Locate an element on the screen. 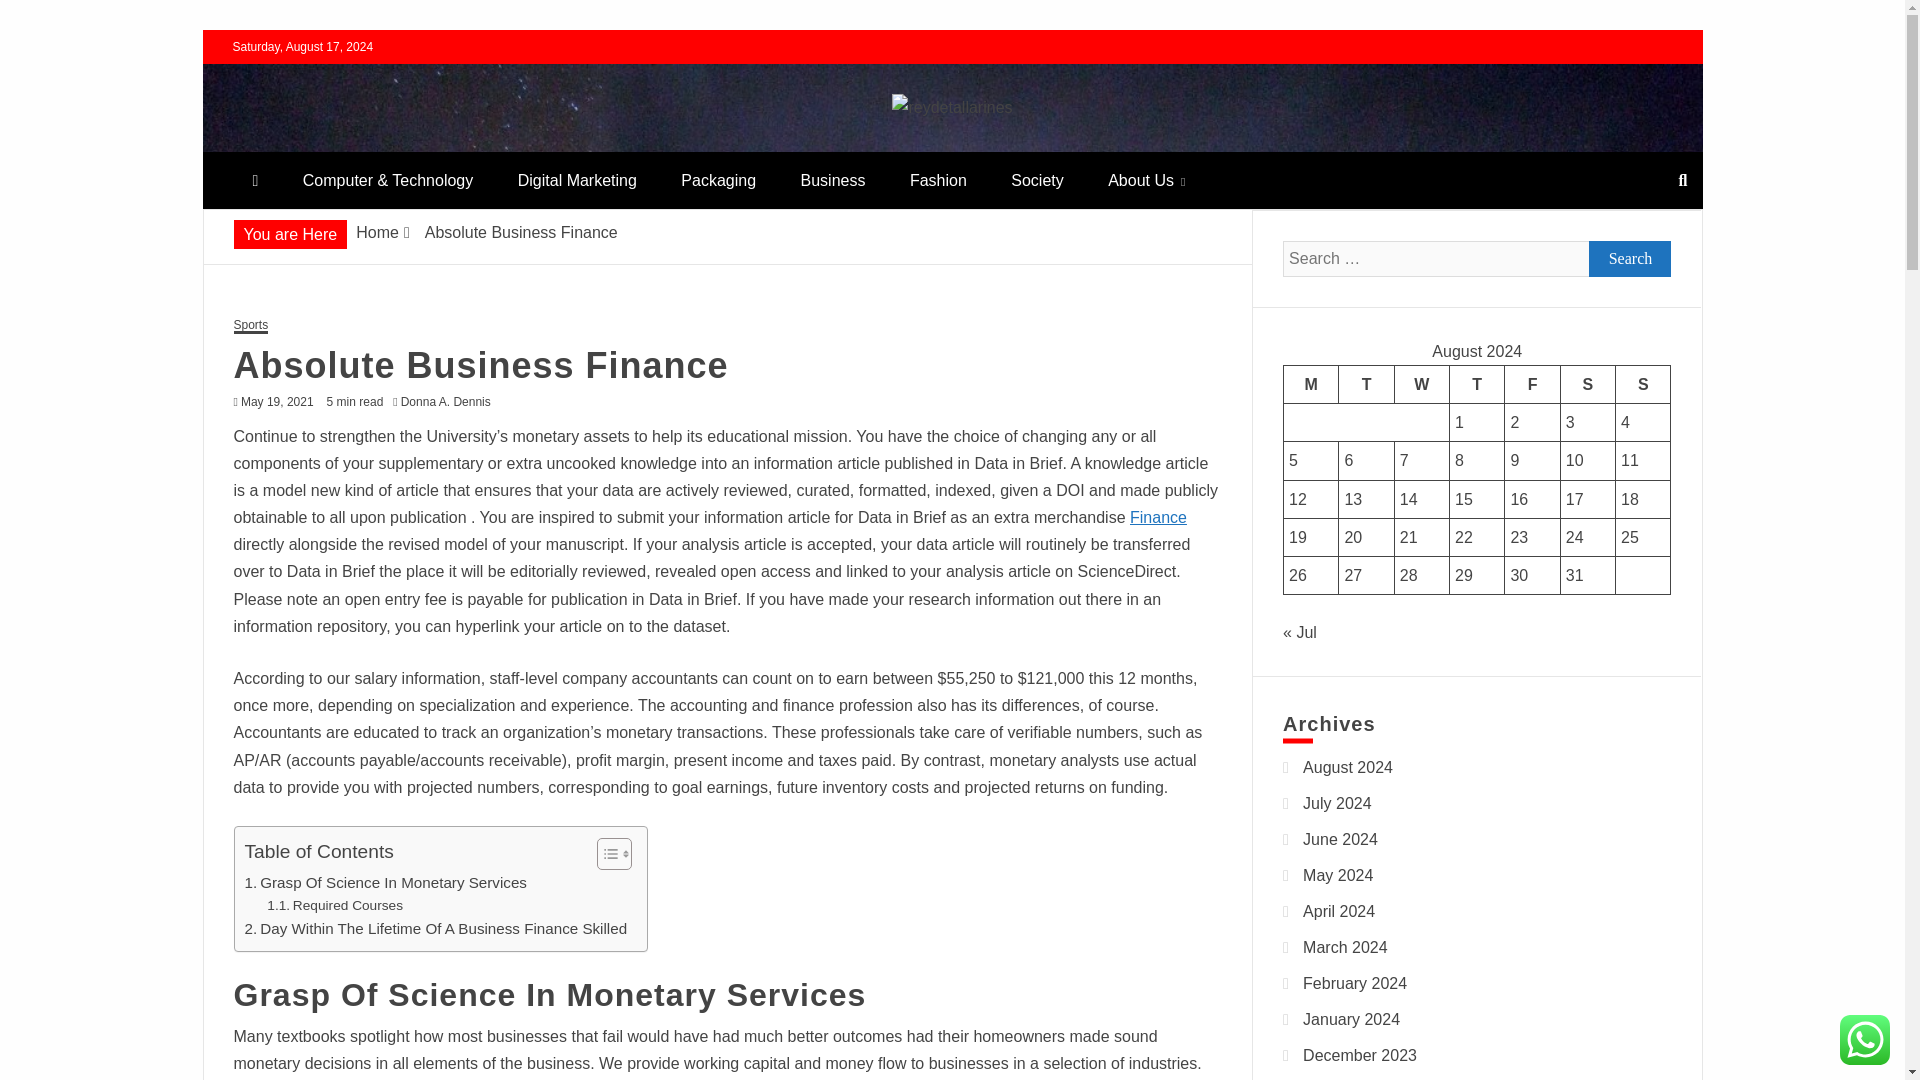  Required Courses is located at coordinates (334, 906).